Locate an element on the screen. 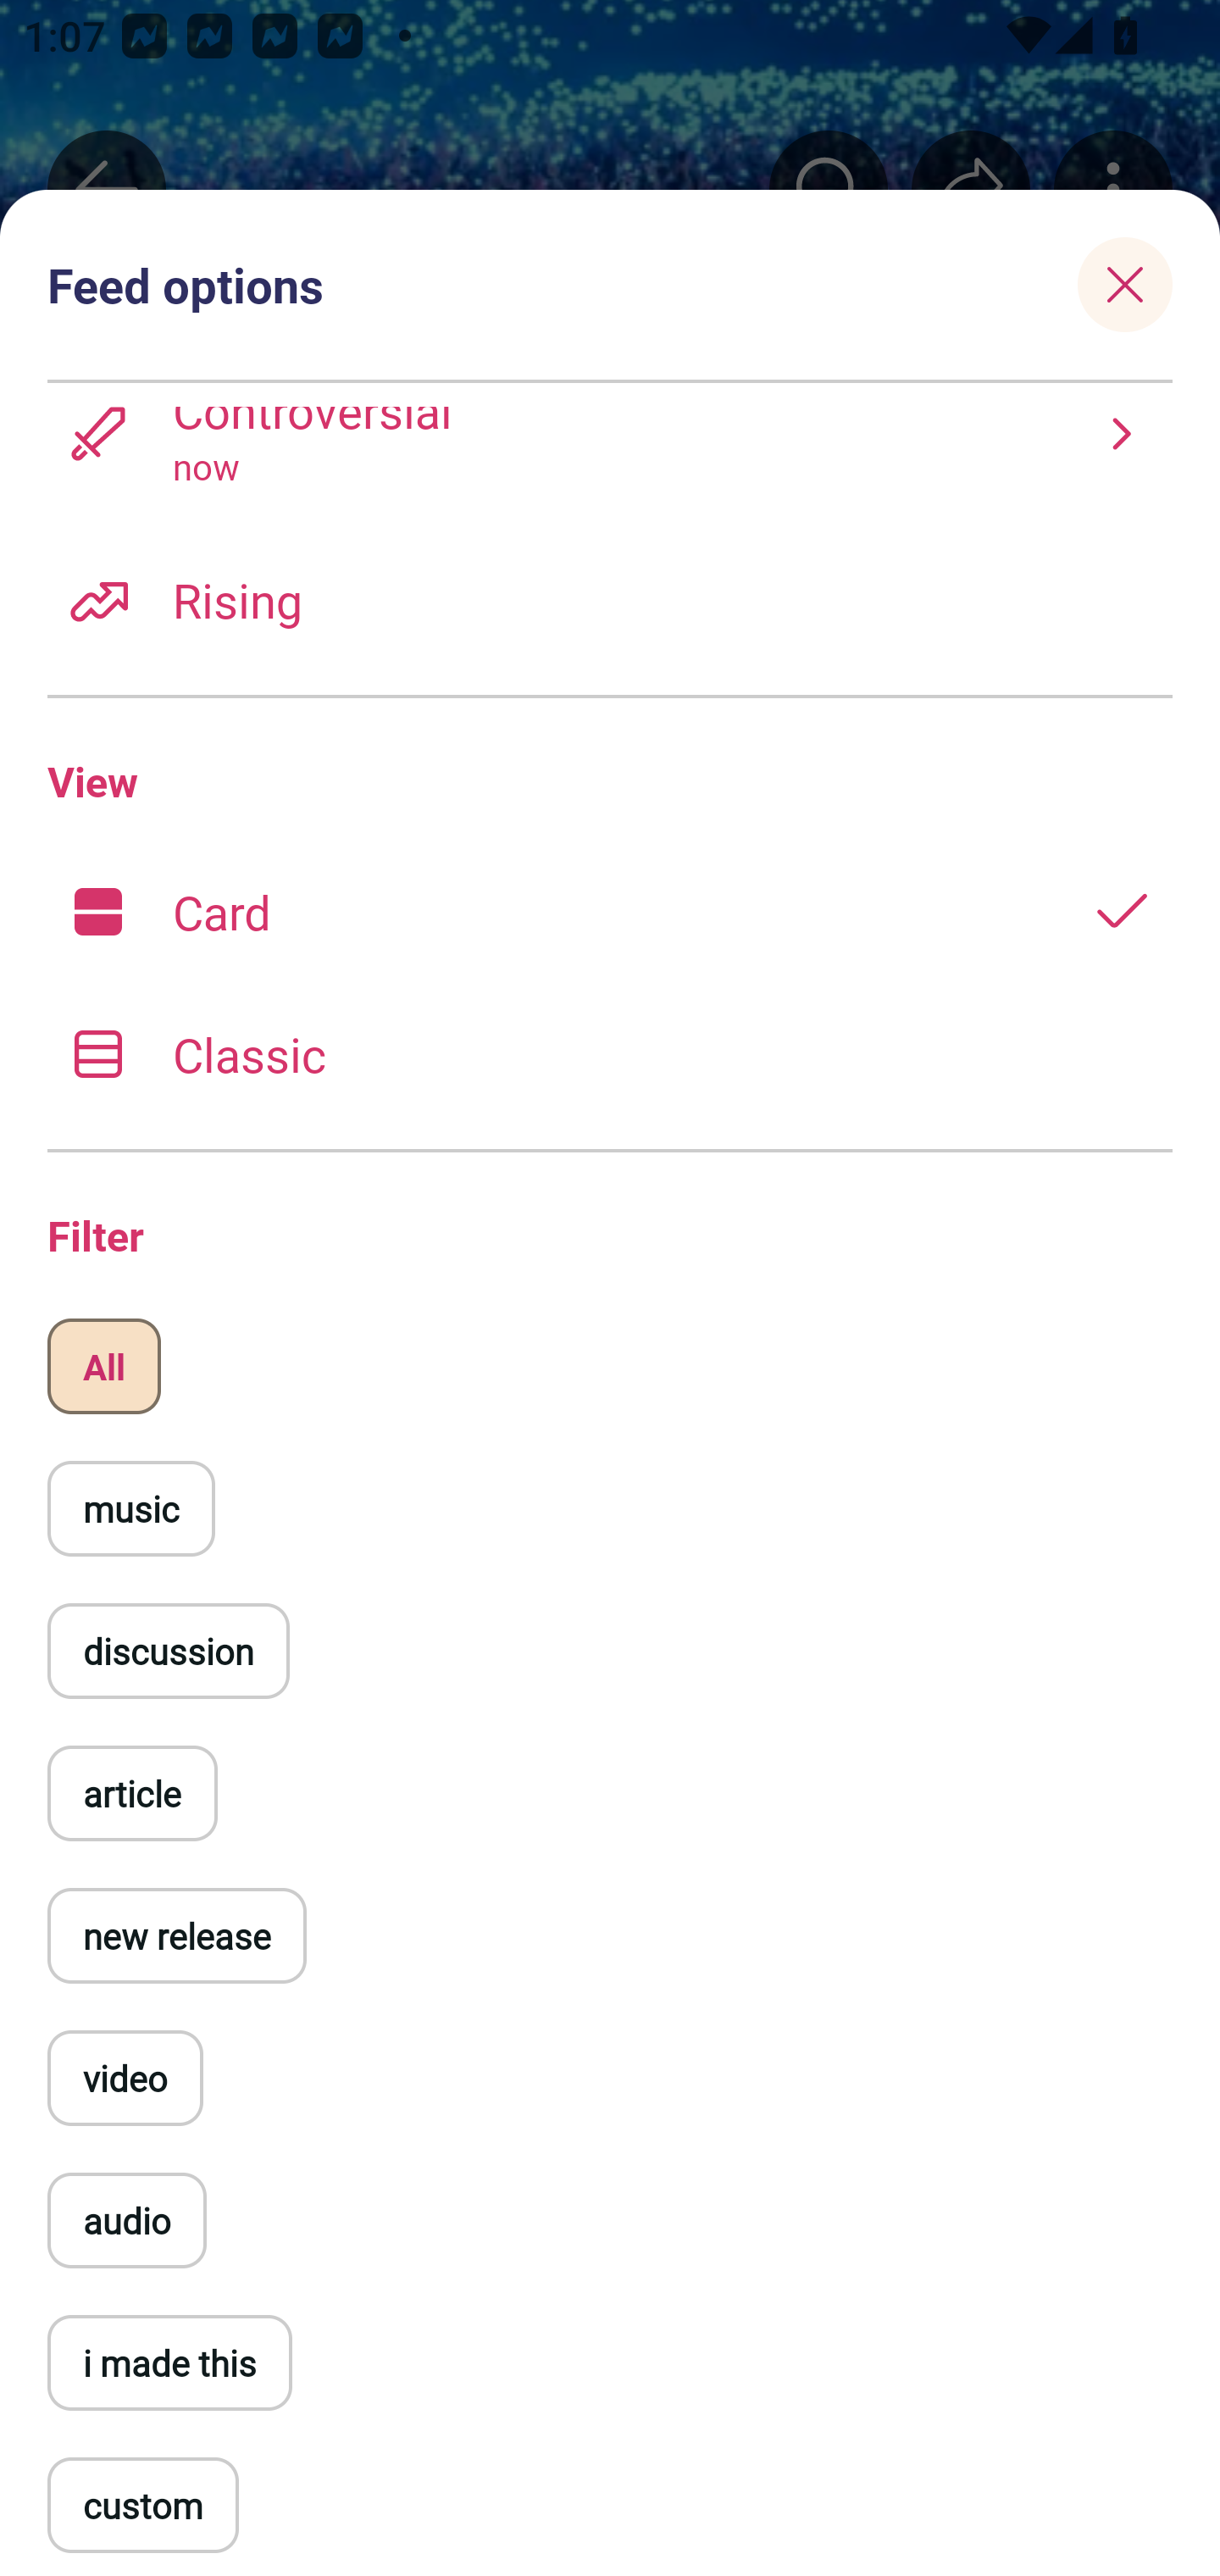  music is located at coordinates (130, 1508).